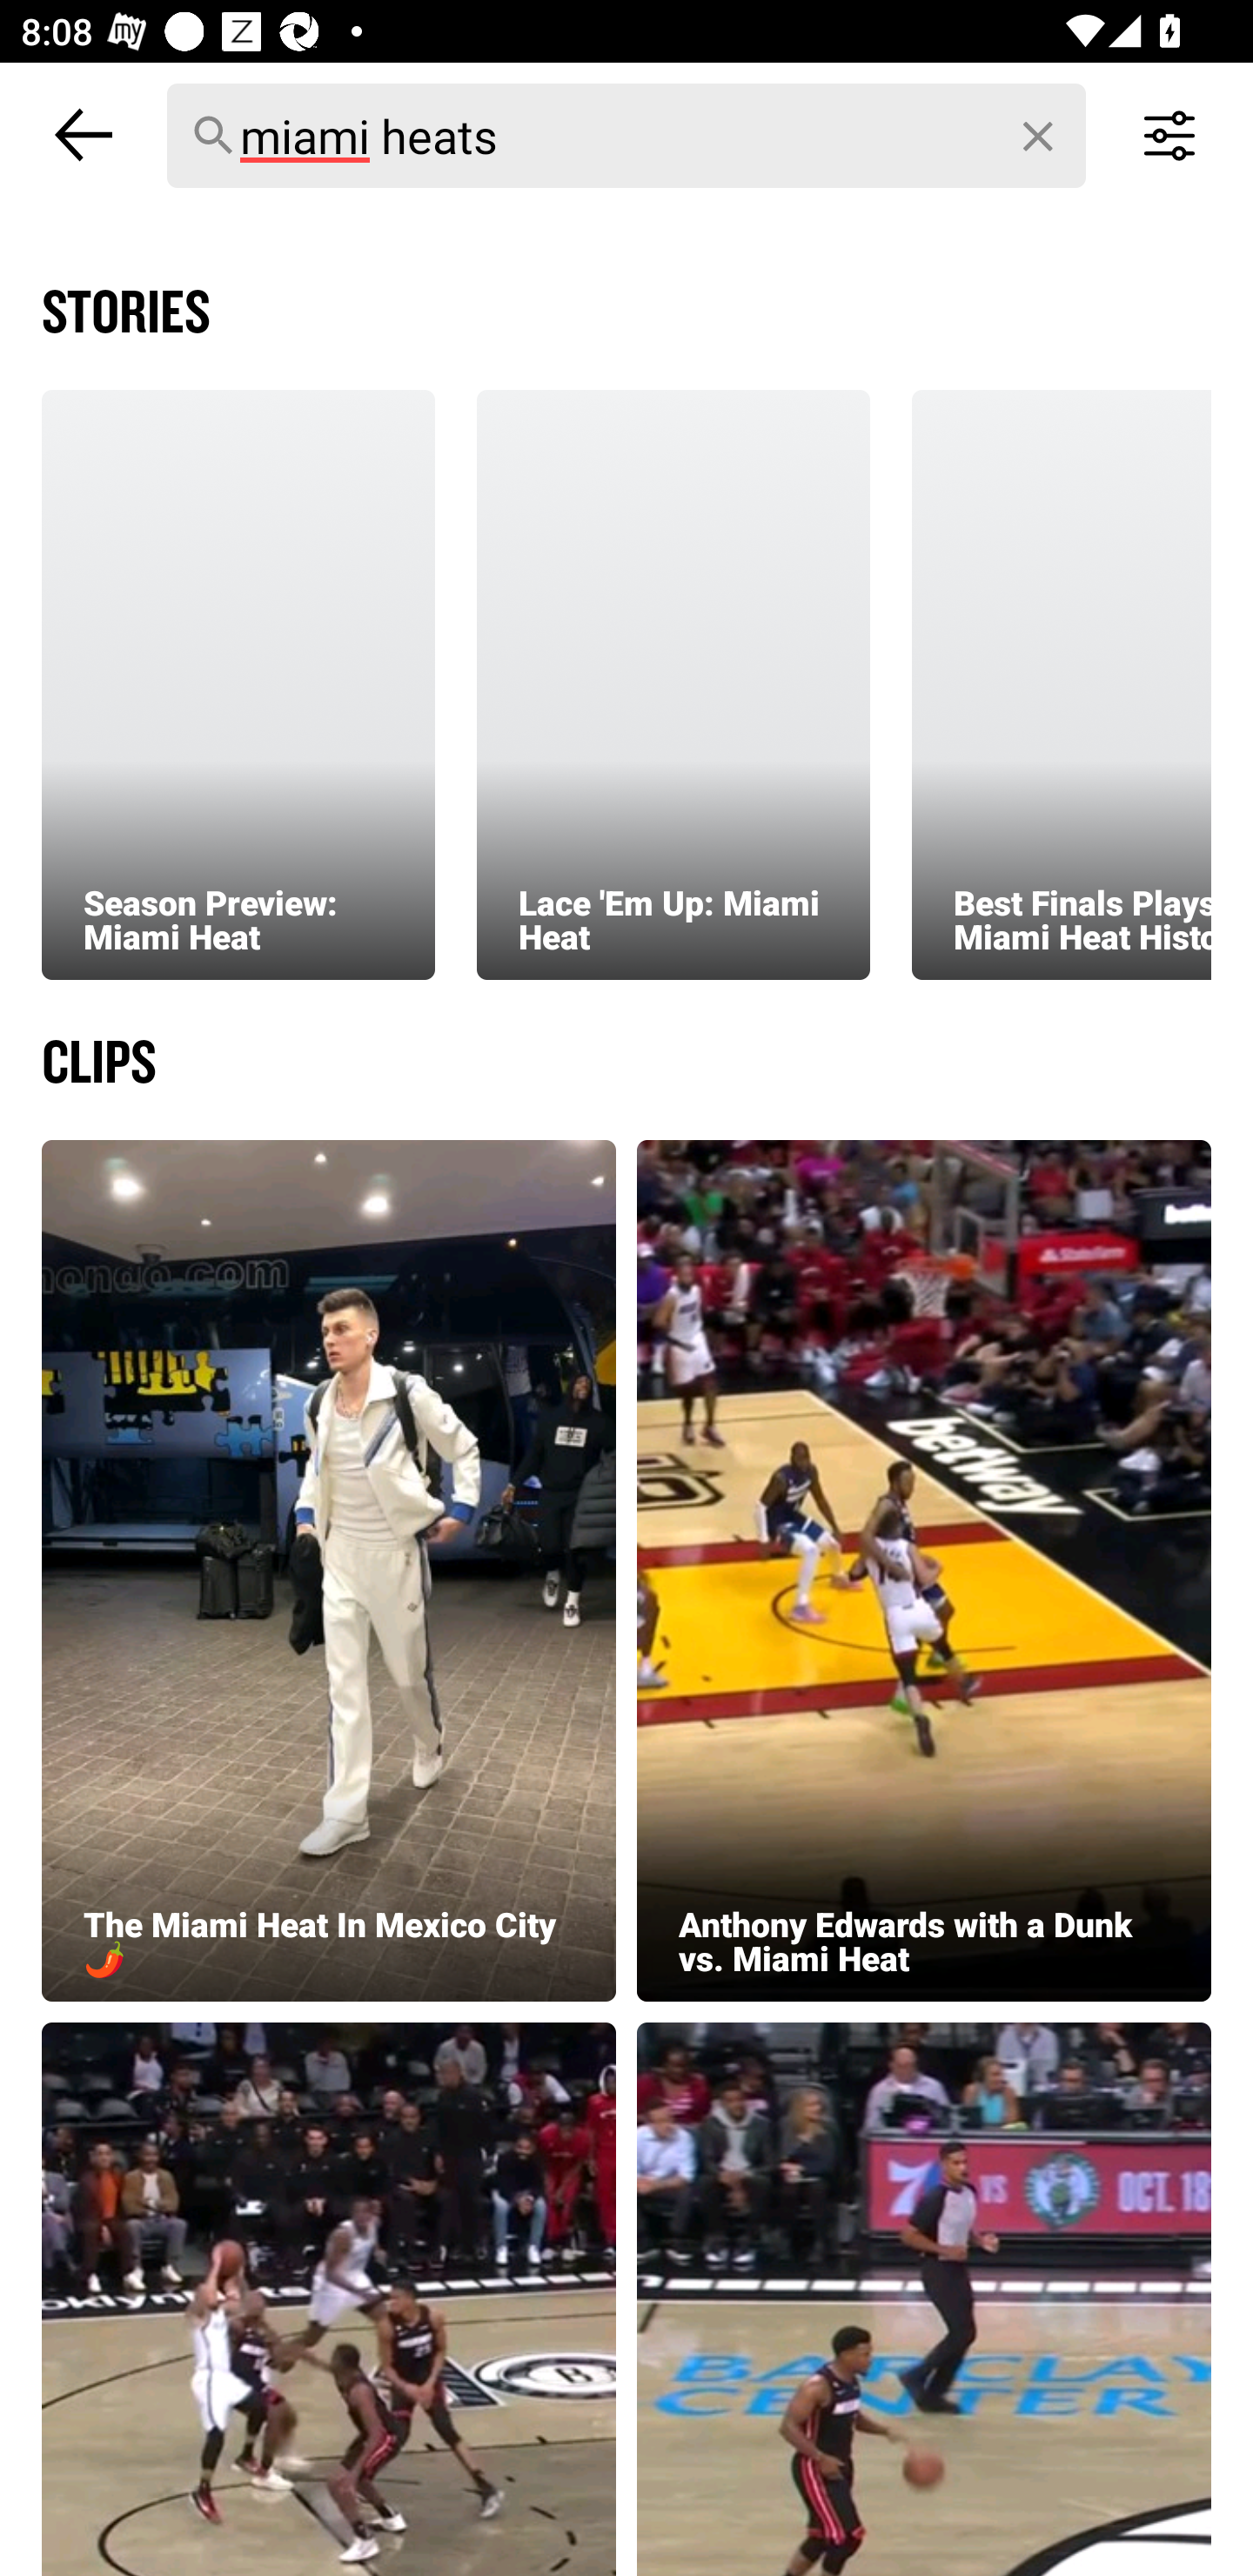 This screenshot has height=2576, width=1253. What do you see at coordinates (626, 136) in the screenshot?
I see `miami heats` at bounding box center [626, 136].